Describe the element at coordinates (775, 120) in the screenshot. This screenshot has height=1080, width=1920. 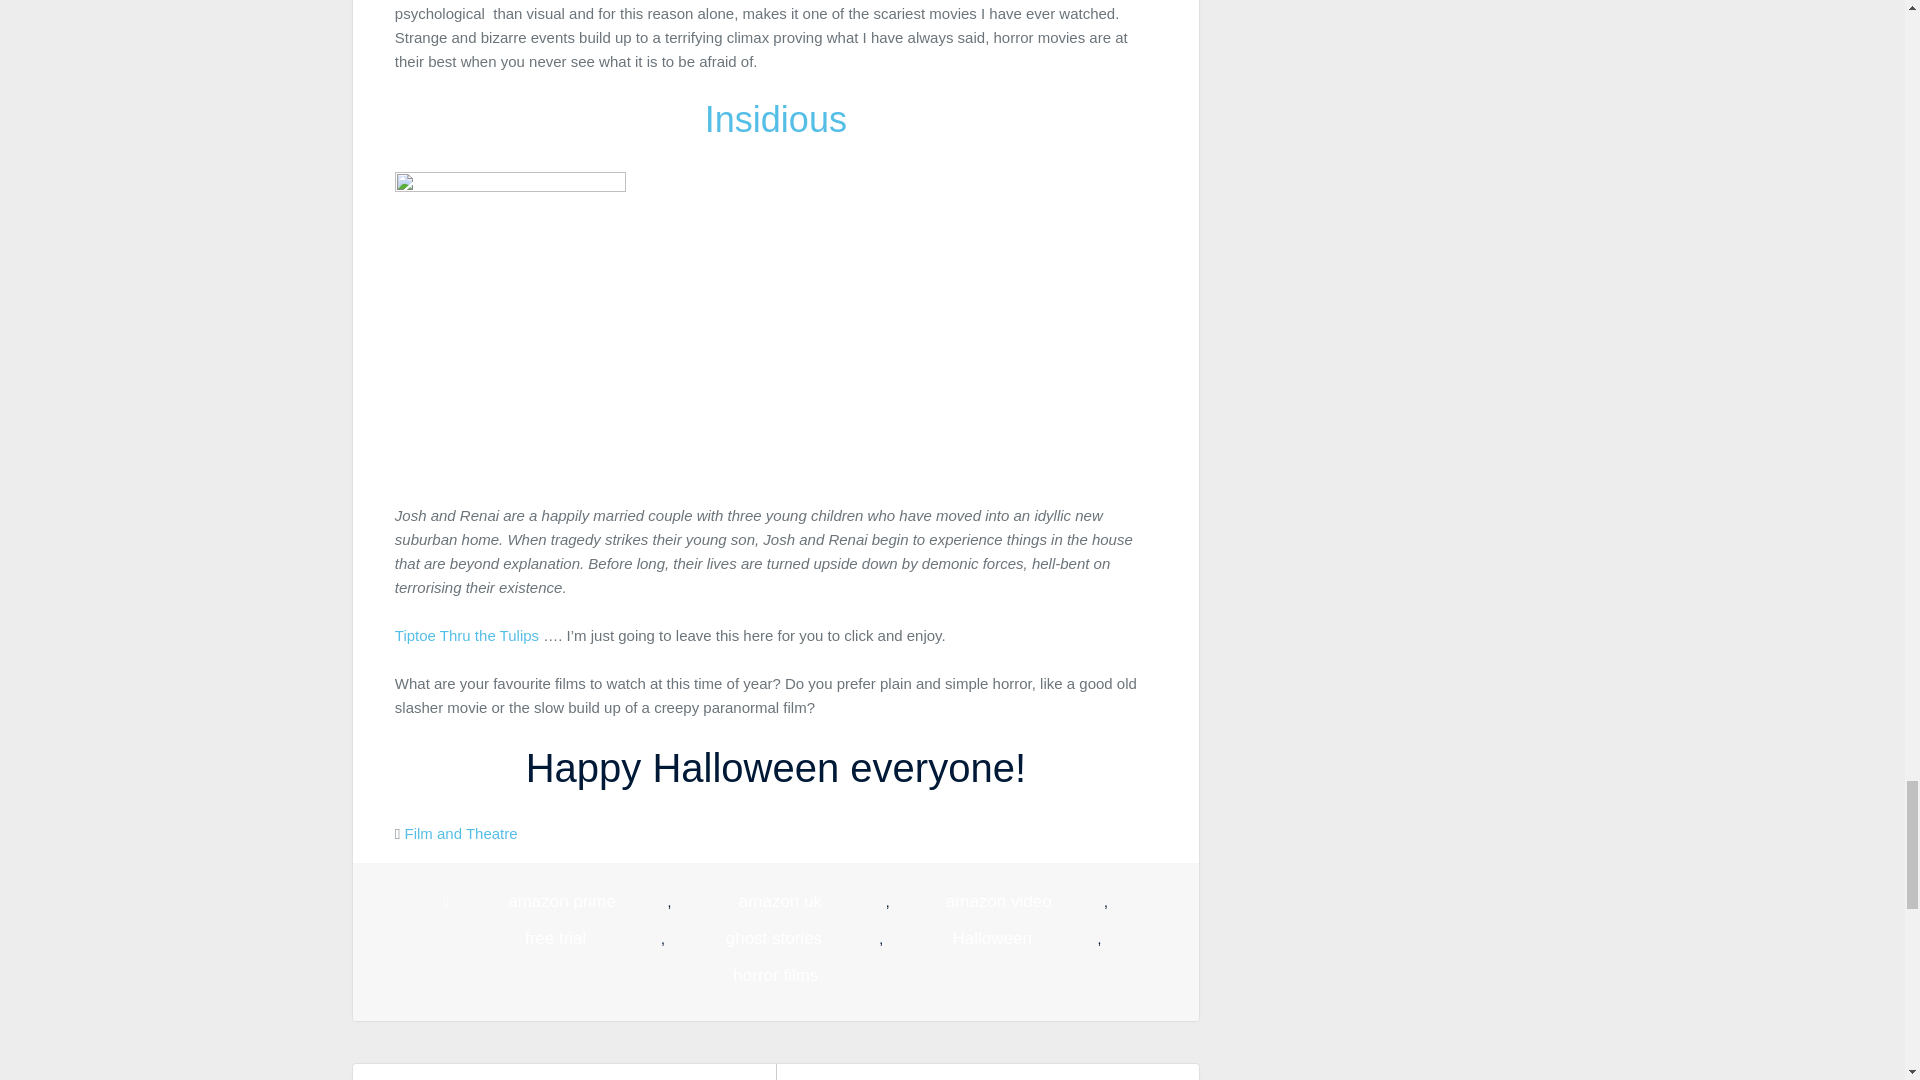
I see `Insidious` at that location.